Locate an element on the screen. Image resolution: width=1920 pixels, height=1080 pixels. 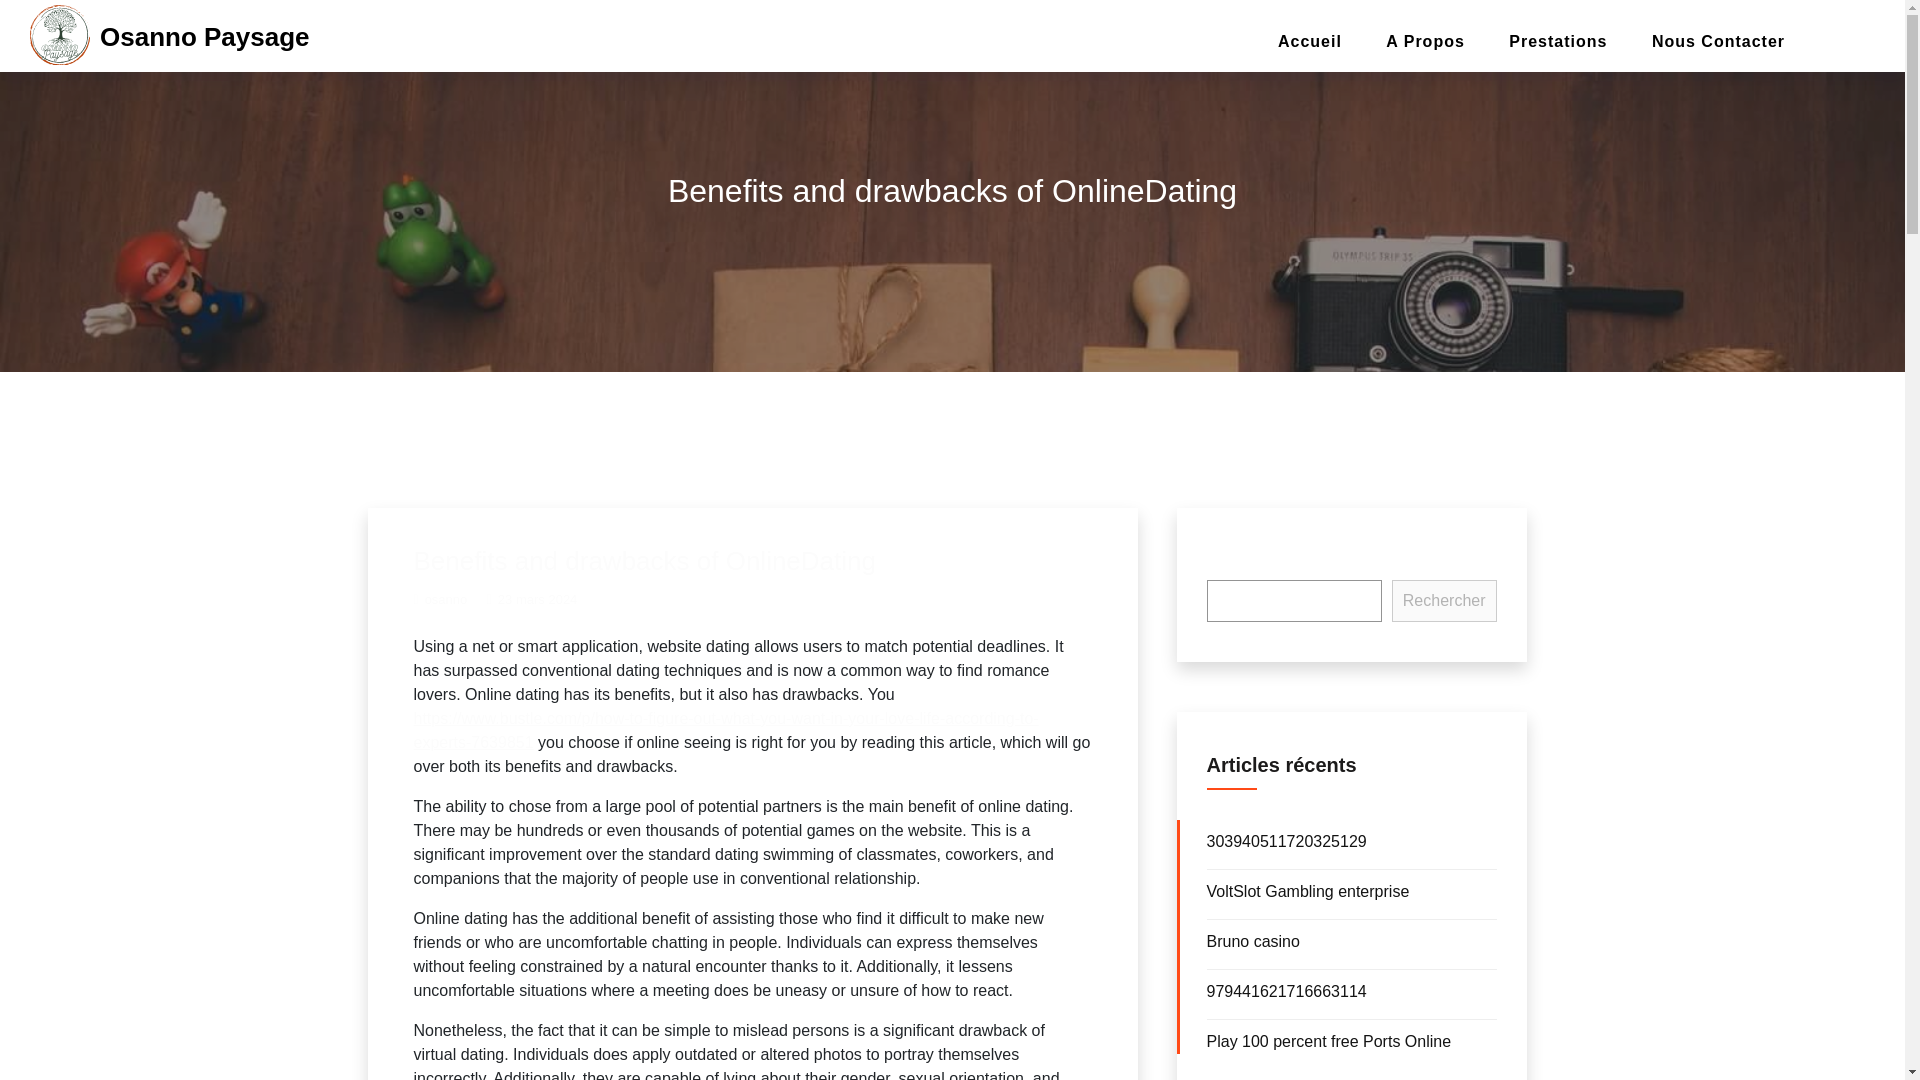
Accueil is located at coordinates (1309, 42).